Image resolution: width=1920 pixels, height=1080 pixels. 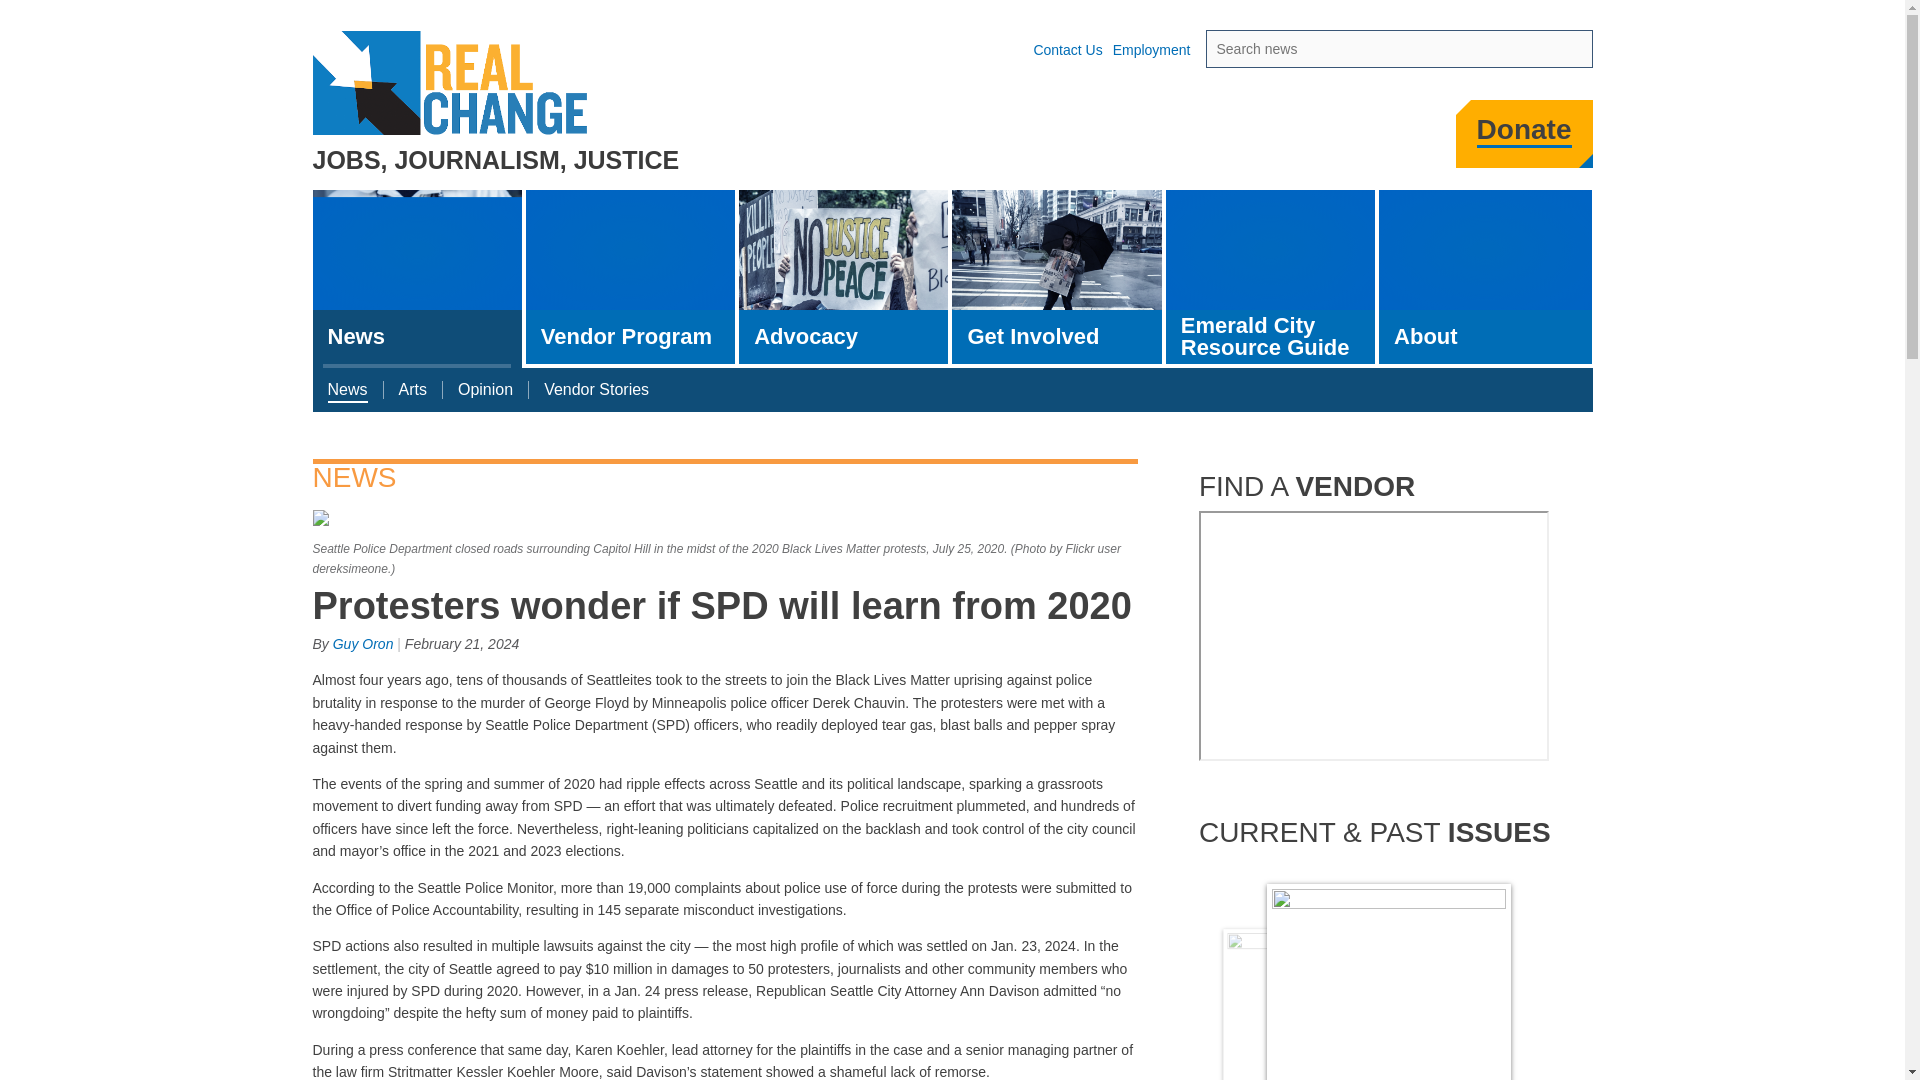 I want to click on About, so click(x=1484, y=276).